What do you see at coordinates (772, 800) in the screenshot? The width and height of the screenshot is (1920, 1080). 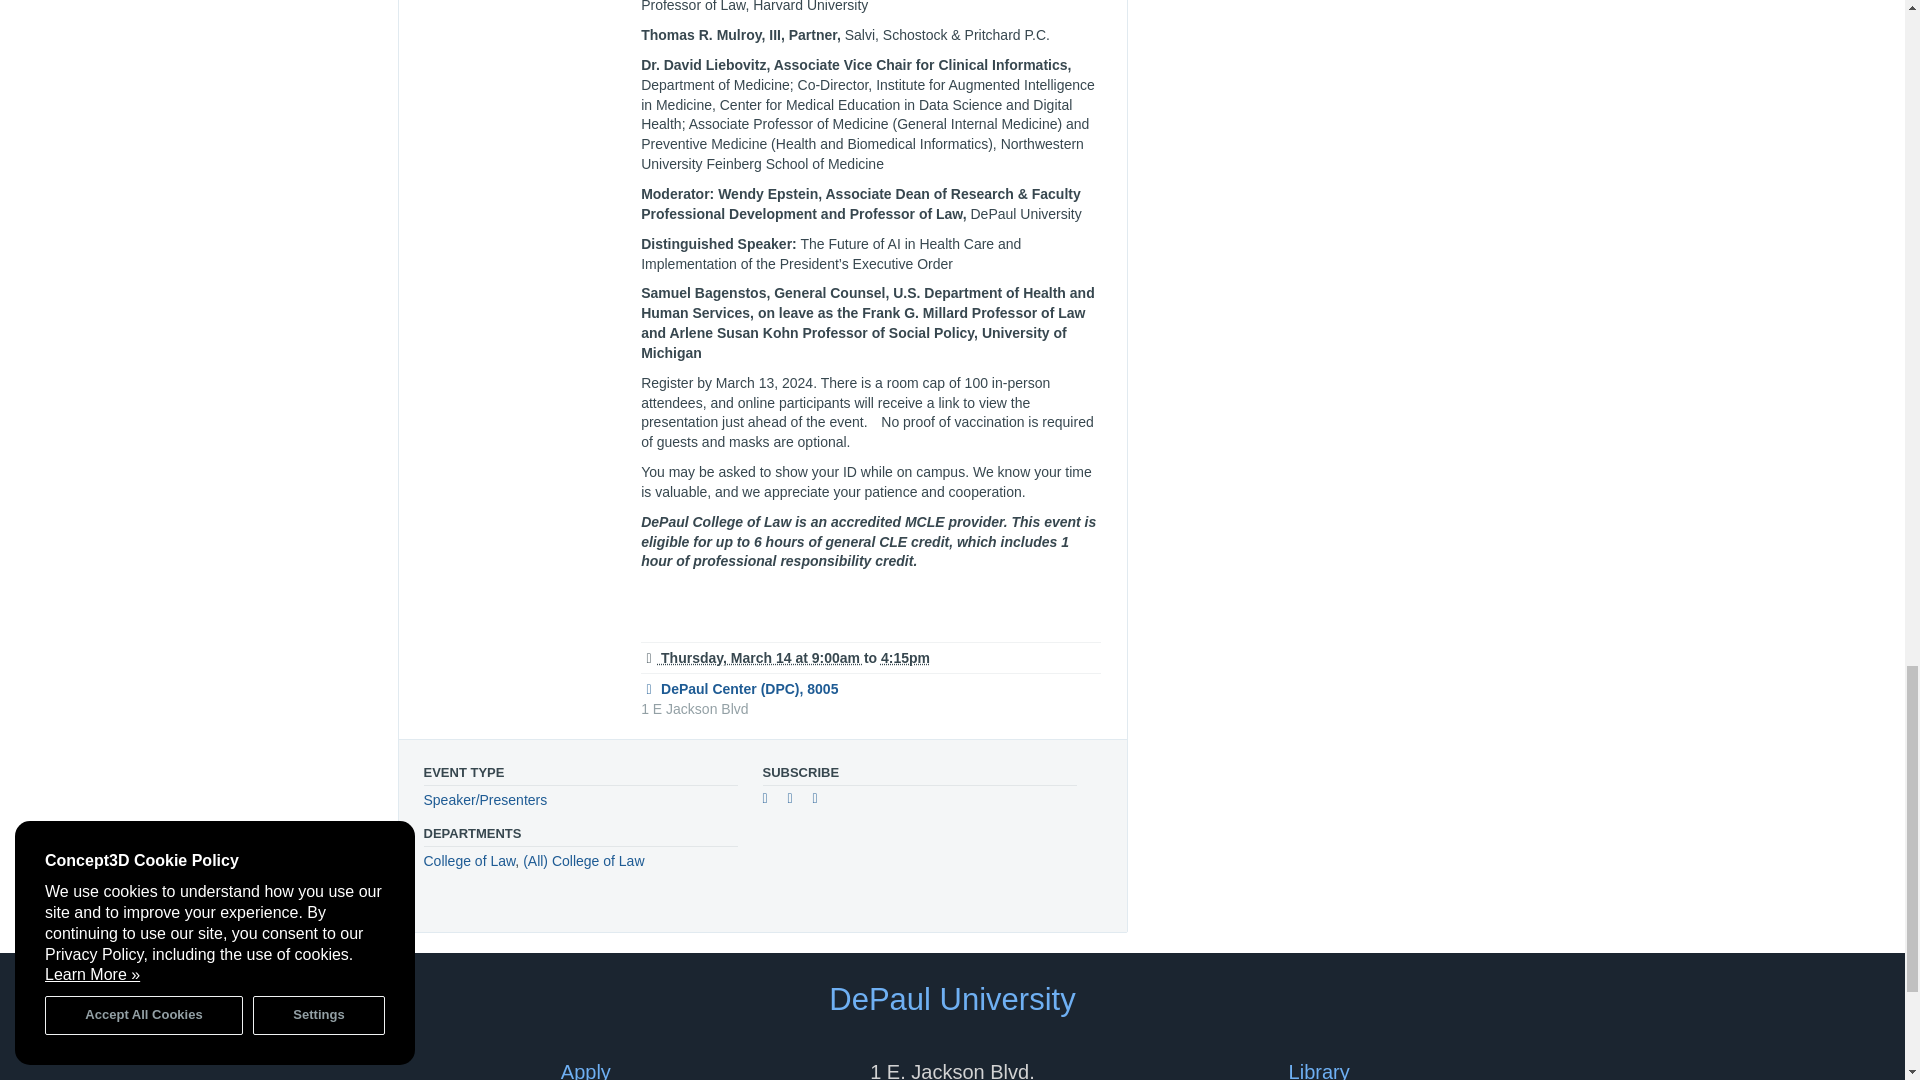 I see `Save to Google Calendar` at bounding box center [772, 800].